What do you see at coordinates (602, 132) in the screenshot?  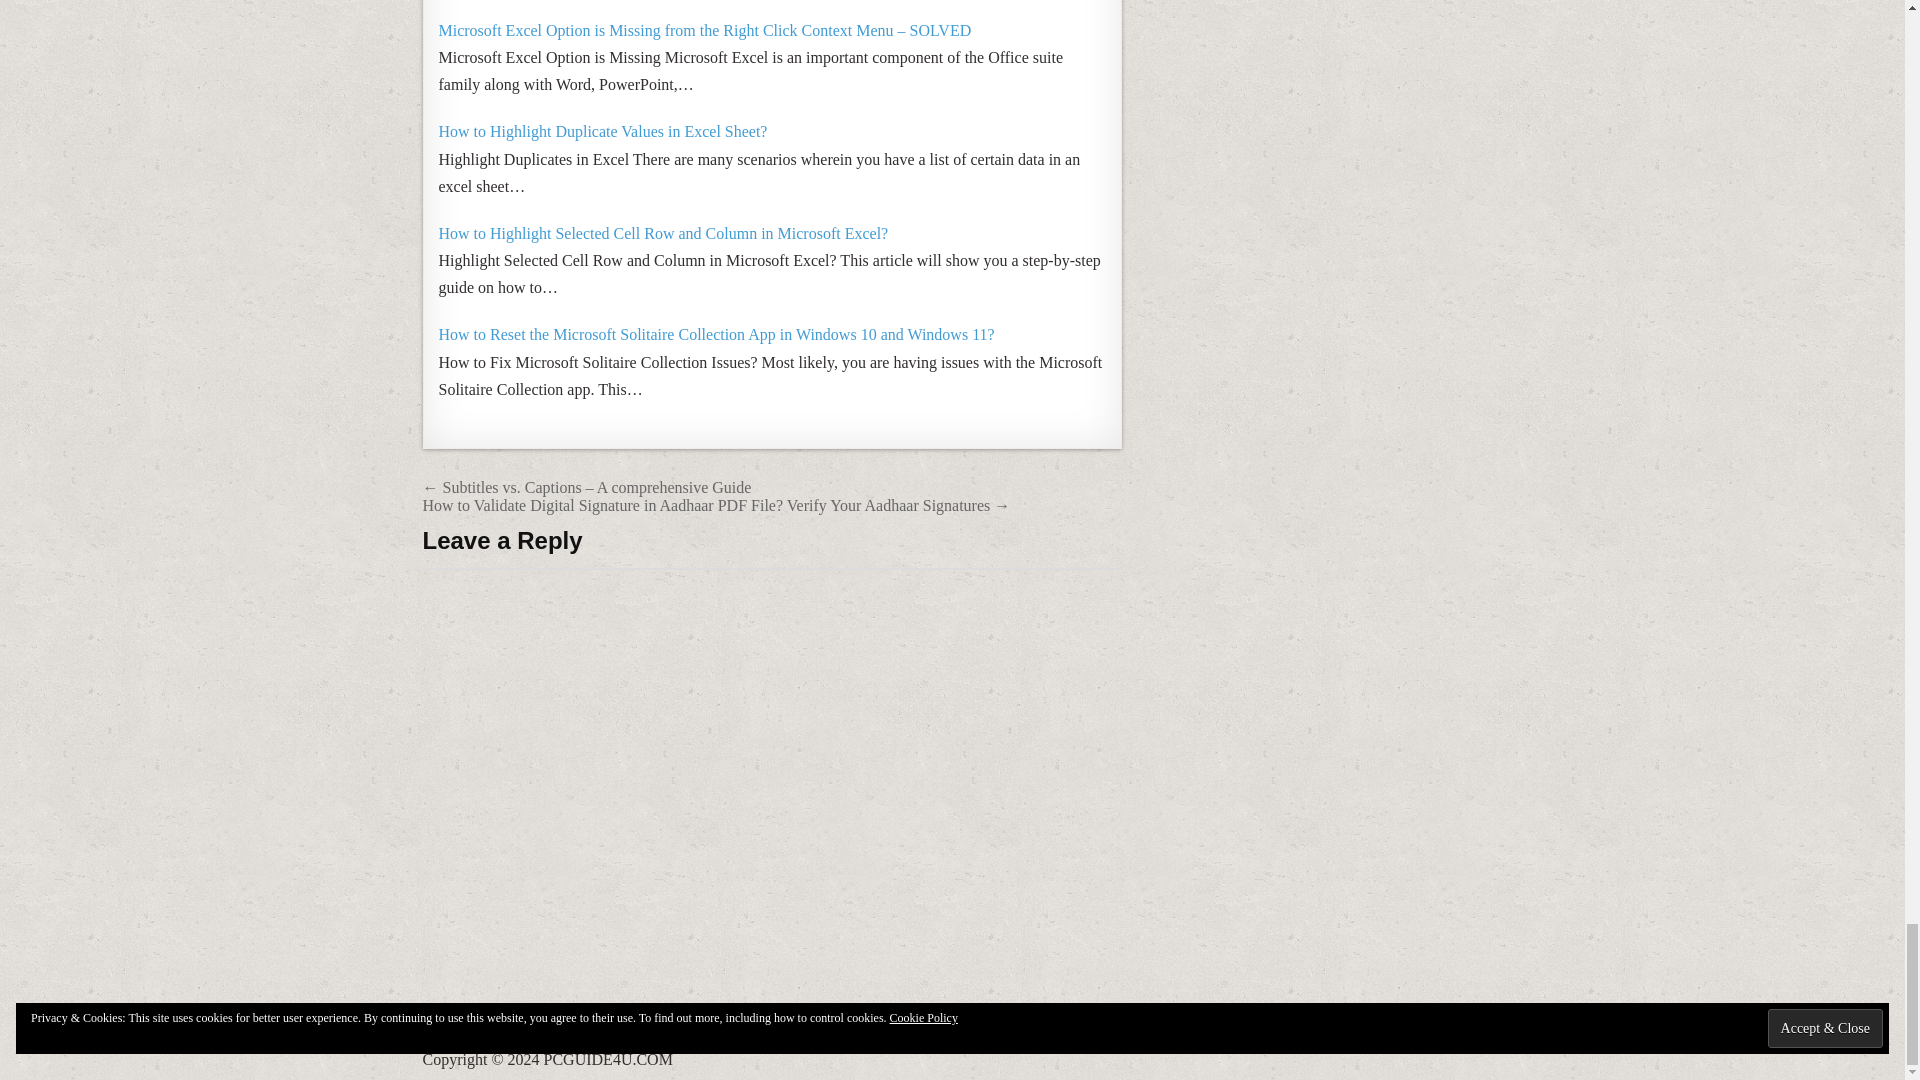 I see `How to Highlight Duplicate Values in Excel Sheet?` at bounding box center [602, 132].